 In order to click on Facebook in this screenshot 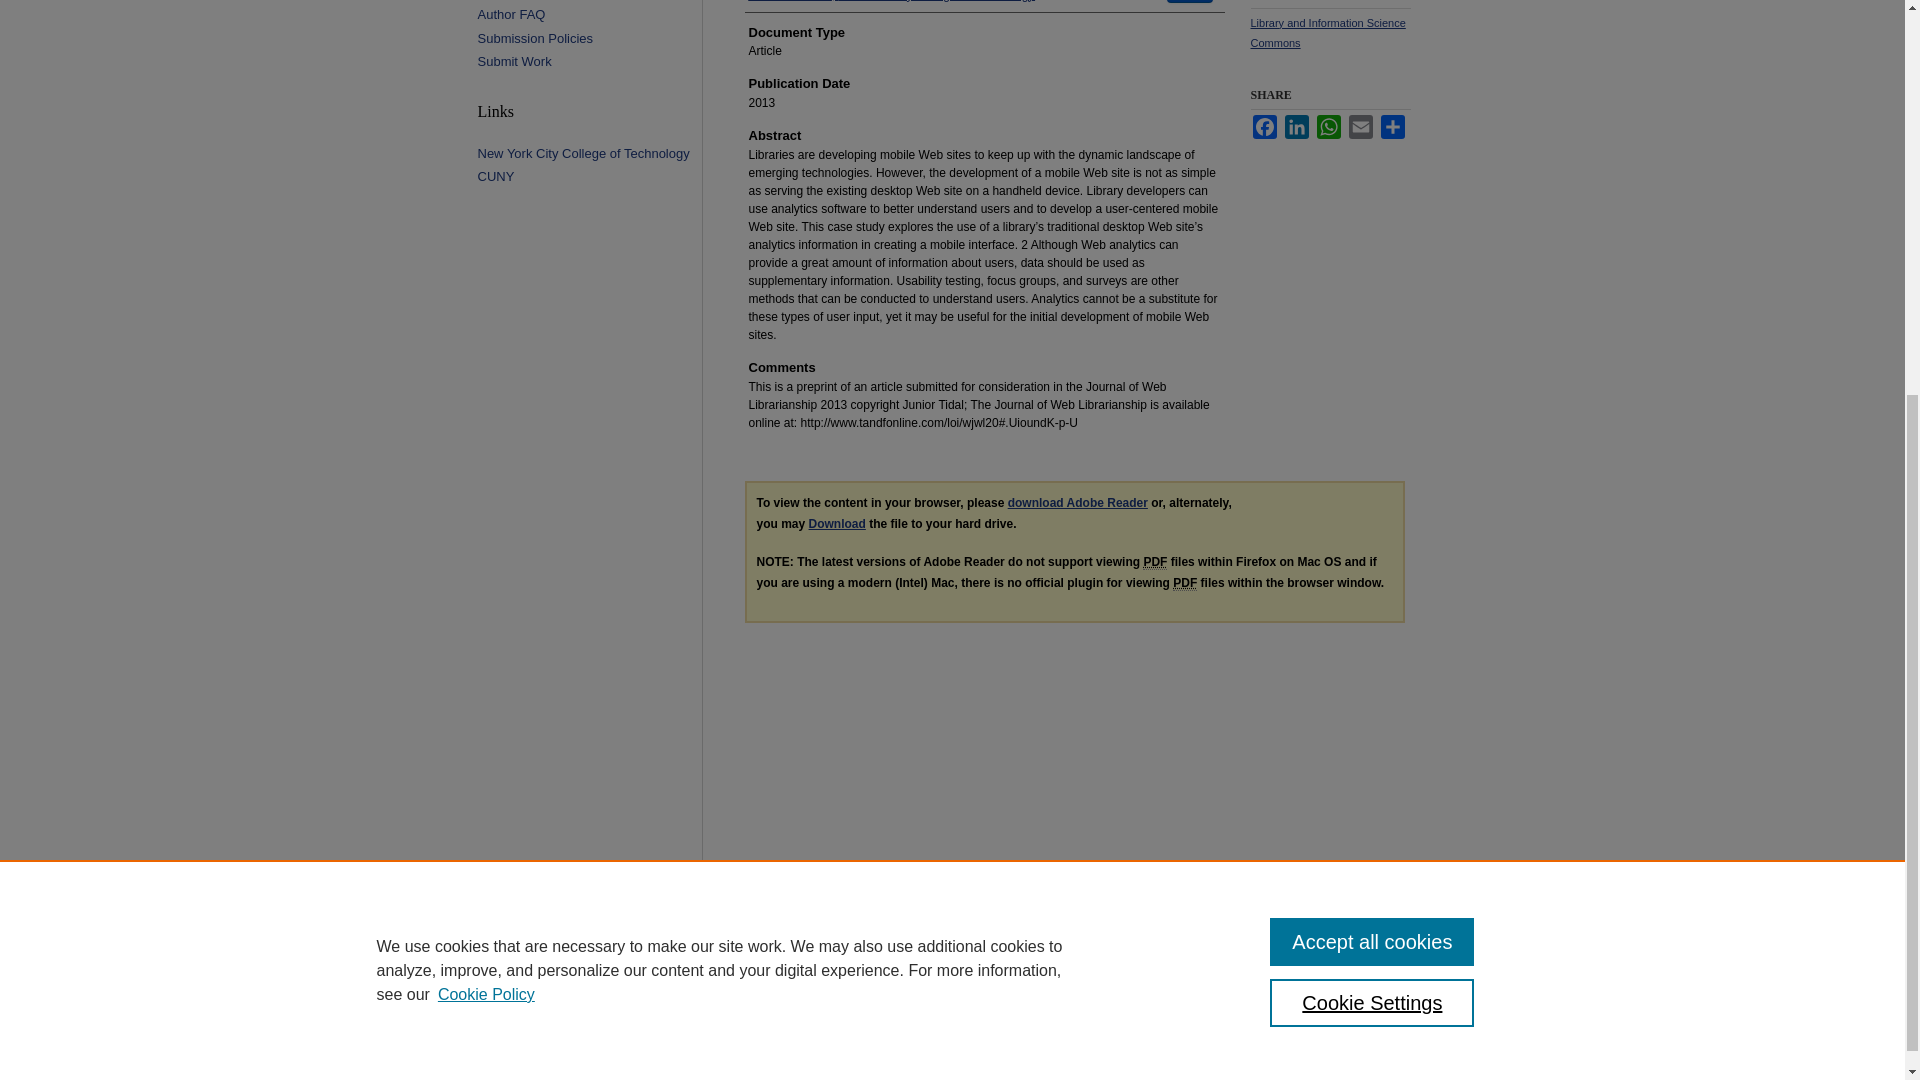, I will do `click(1264, 126)`.